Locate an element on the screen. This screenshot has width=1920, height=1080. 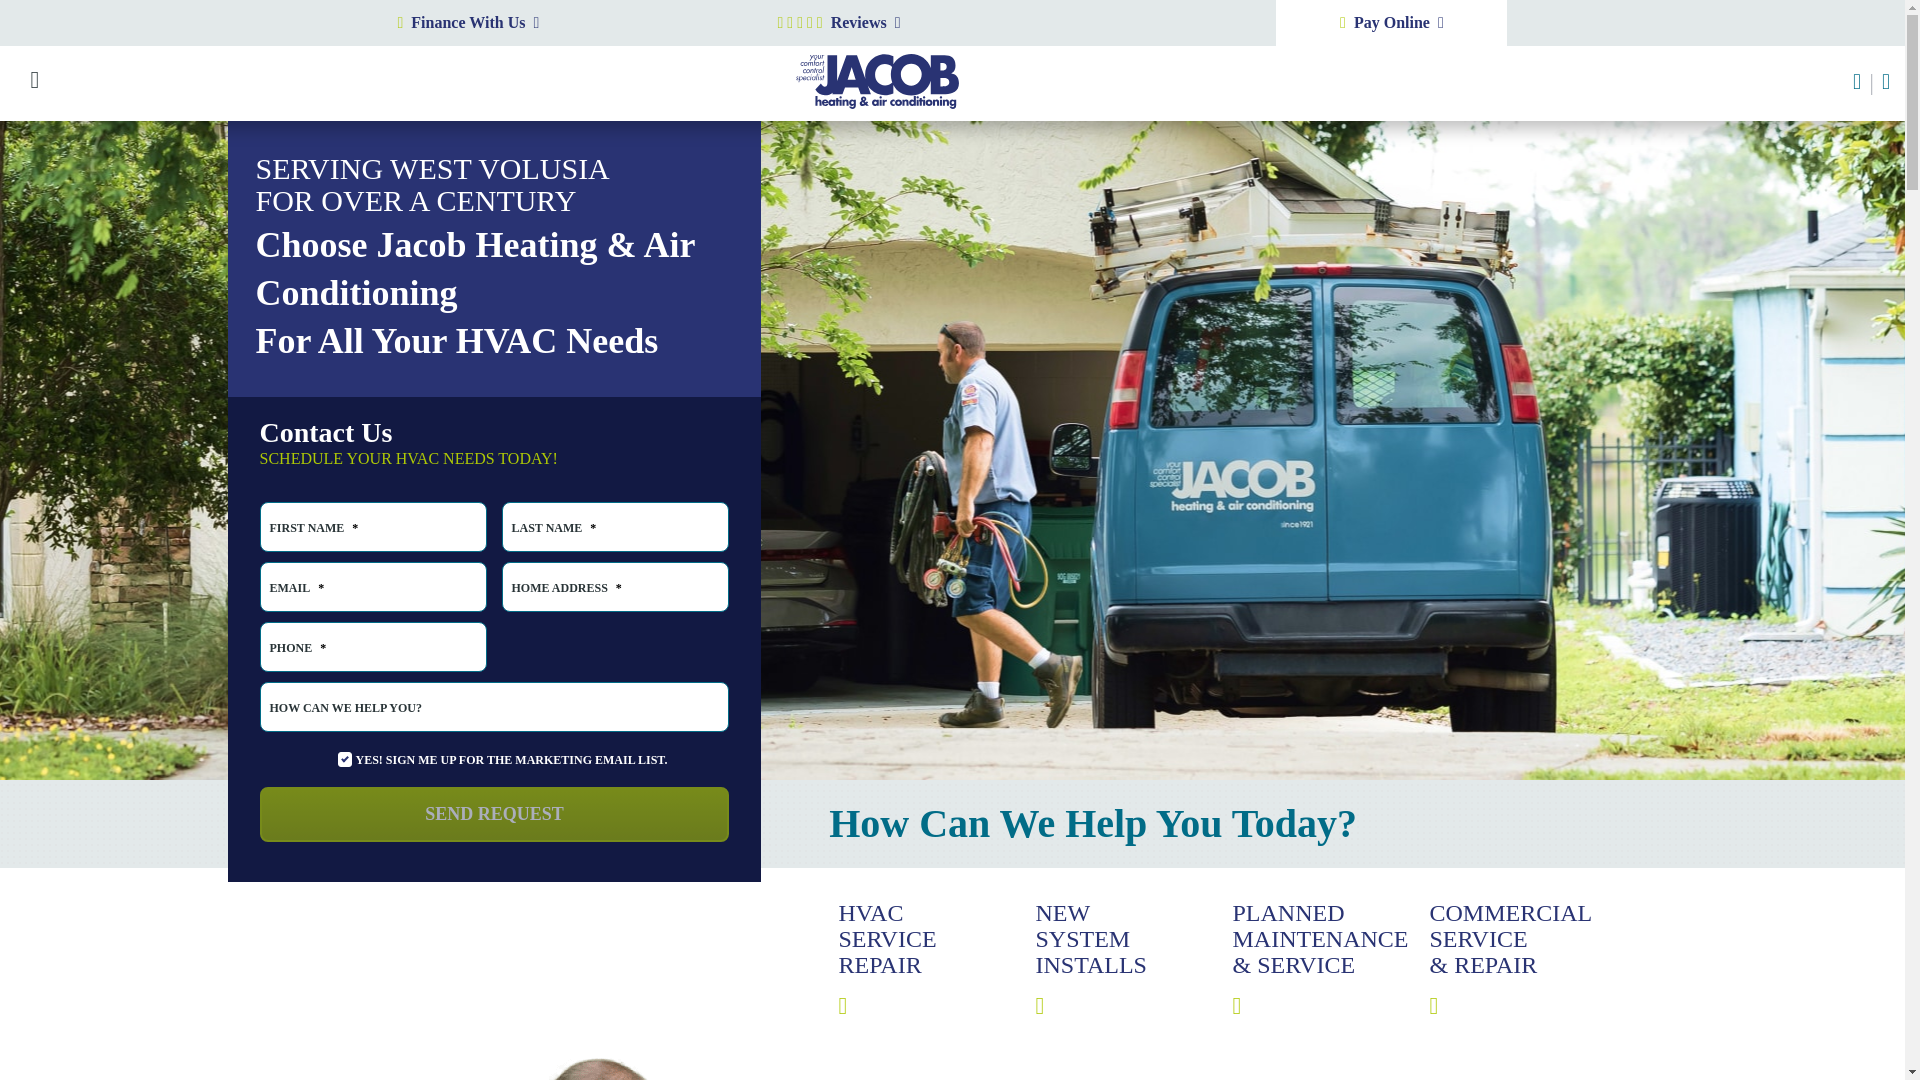
Reviews is located at coordinates (866, 22).